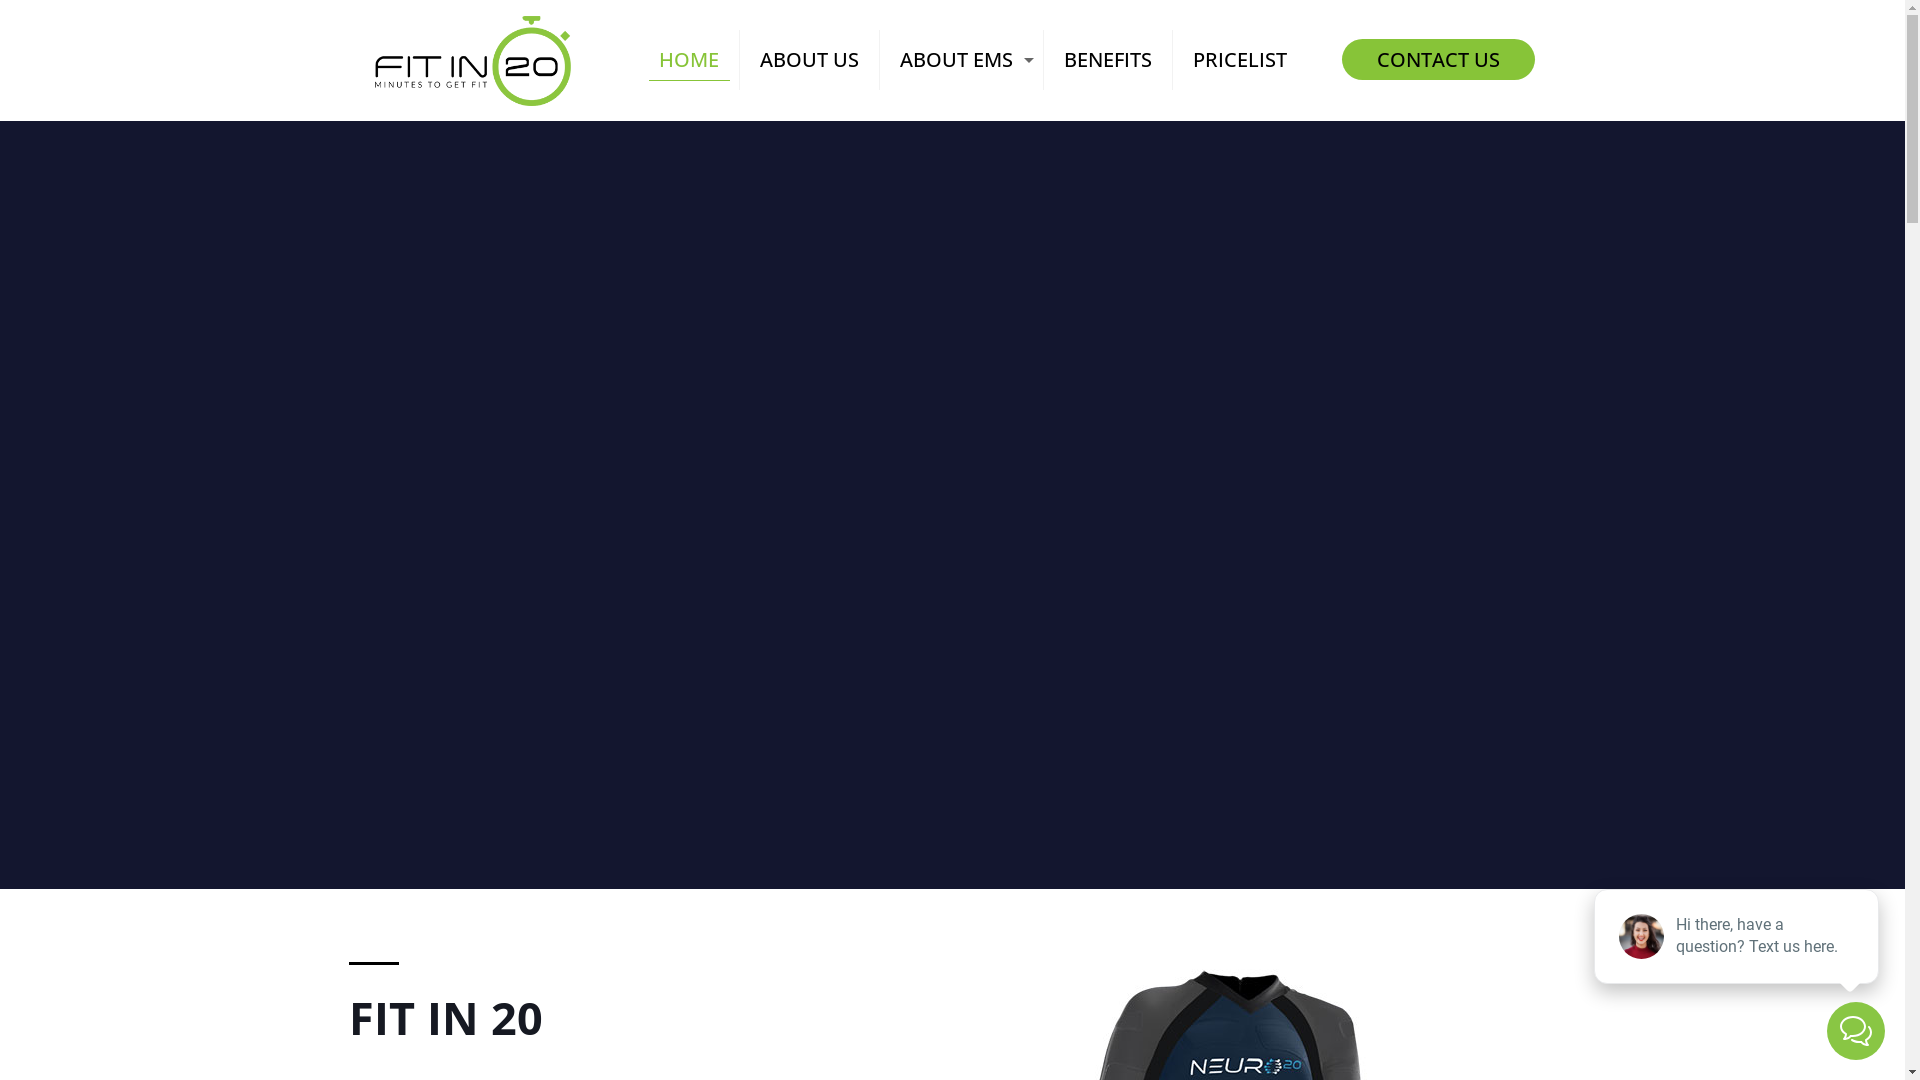 This screenshot has width=1920, height=1080. What do you see at coordinates (1108, 60) in the screenshot?
I see `BENEFITS` at bounding box center [1108, 60].